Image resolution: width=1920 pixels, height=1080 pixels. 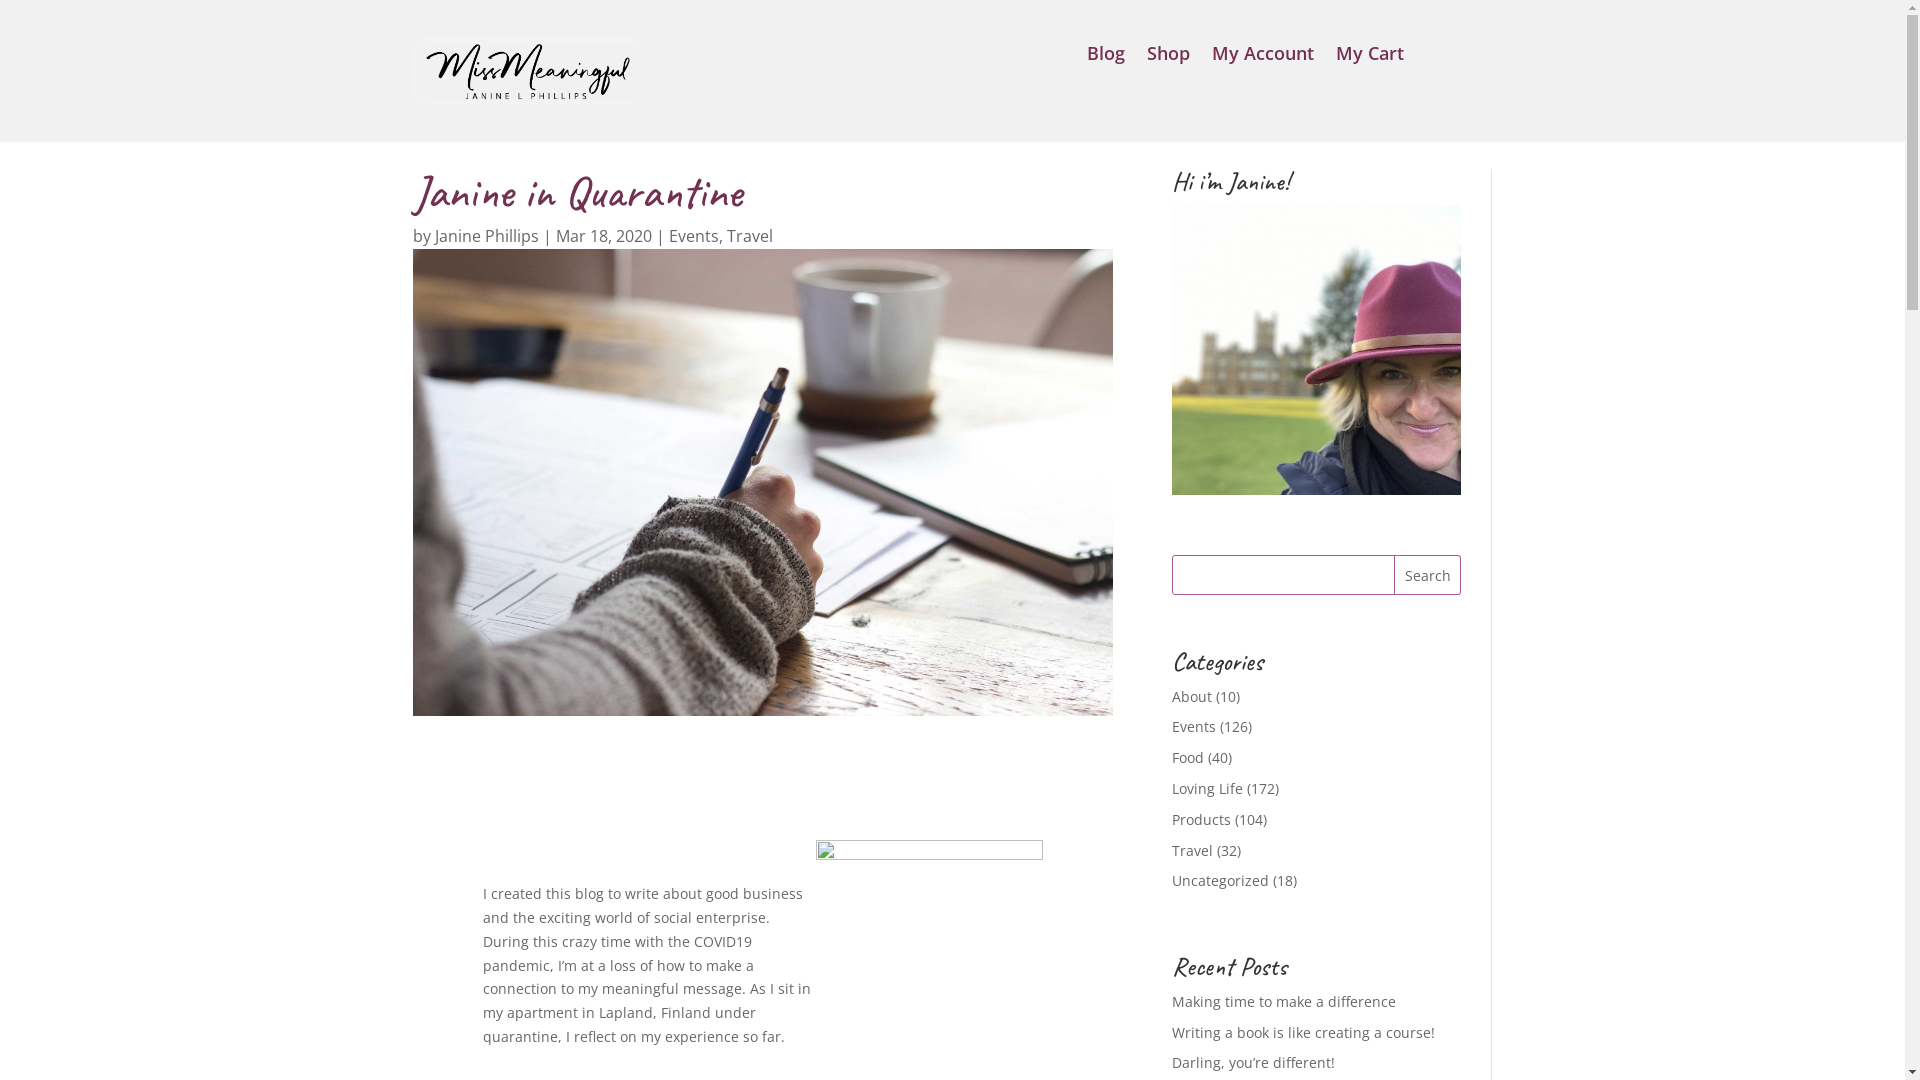 What do you see at coordinates (527, 71) in the screenshot?
I see `wanderlust-book-logo` at bounding box center [527, 71].